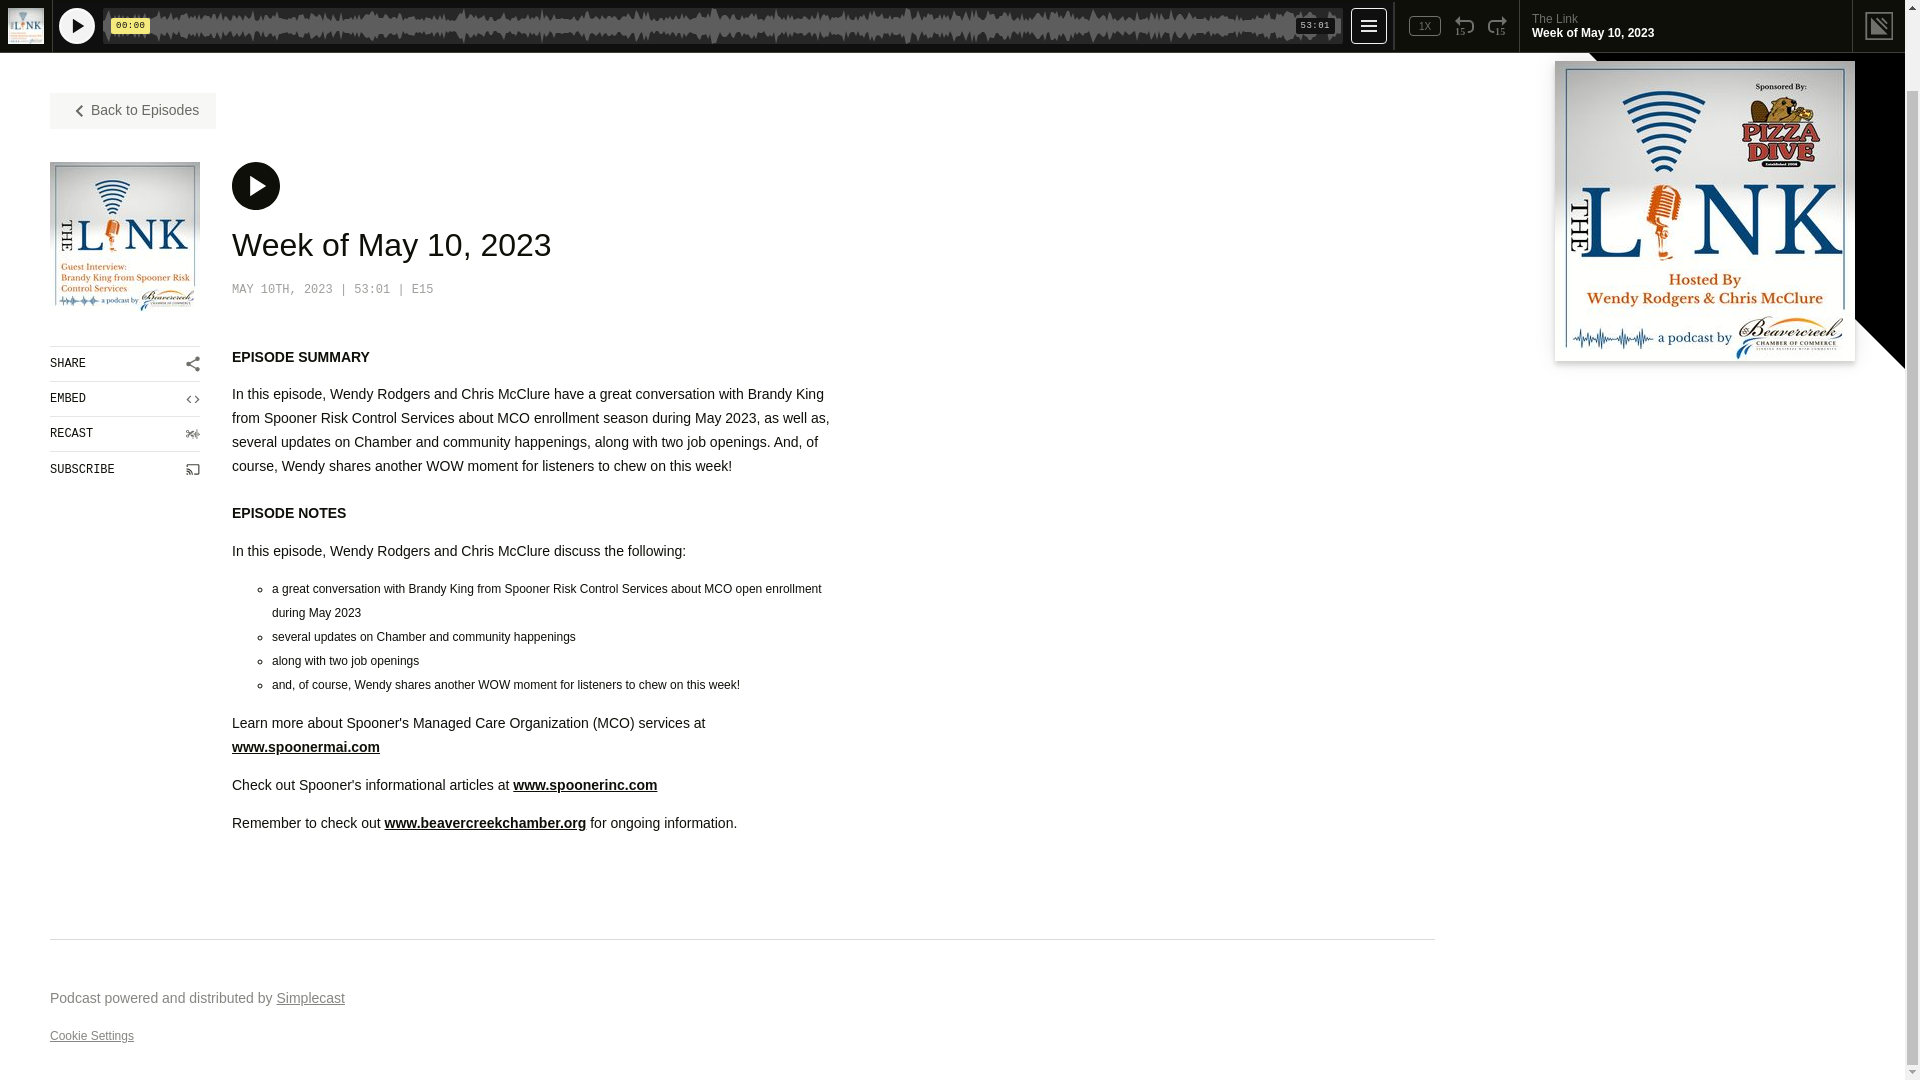 The height and width of the screenshot is (1080, 1920). Describe the element at coordinates (584, 784) in the screenshot. I see `www.spoonerinc.com` at that location.